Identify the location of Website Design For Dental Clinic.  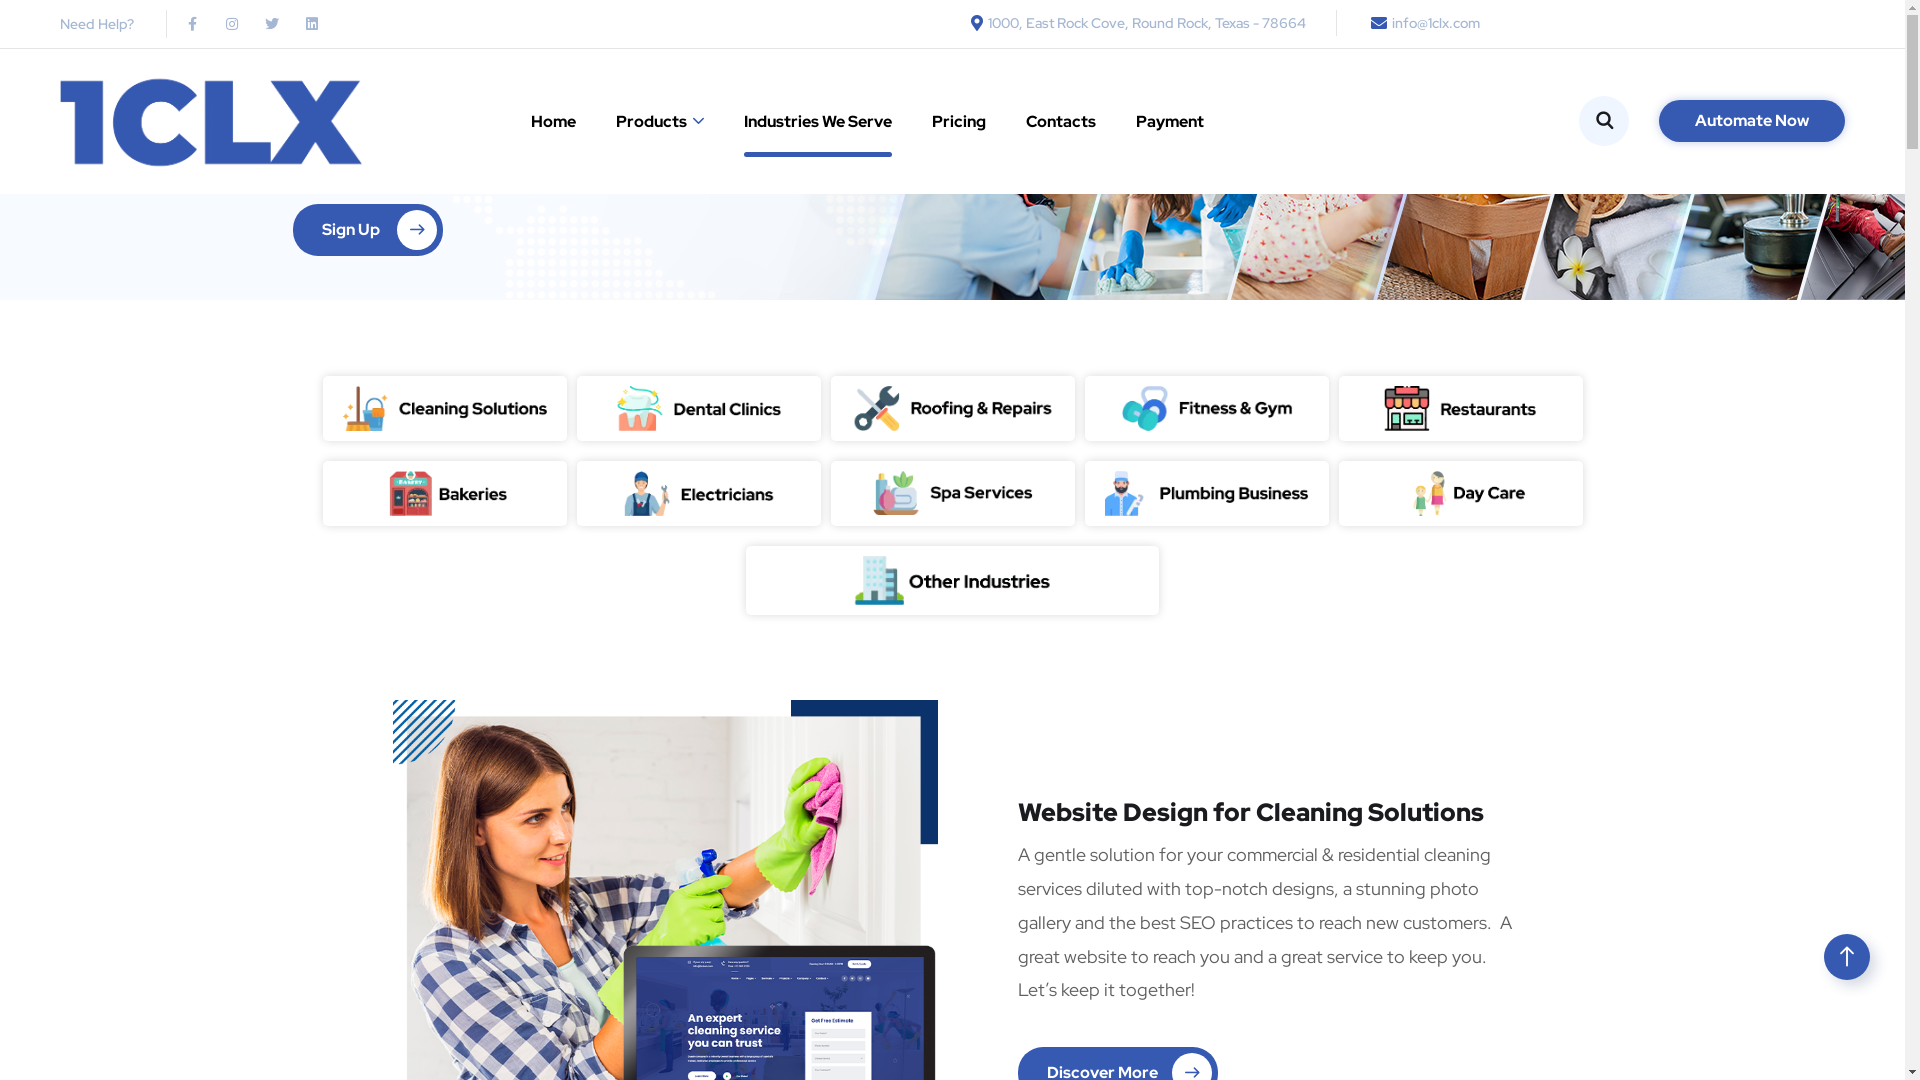
(698, 408).